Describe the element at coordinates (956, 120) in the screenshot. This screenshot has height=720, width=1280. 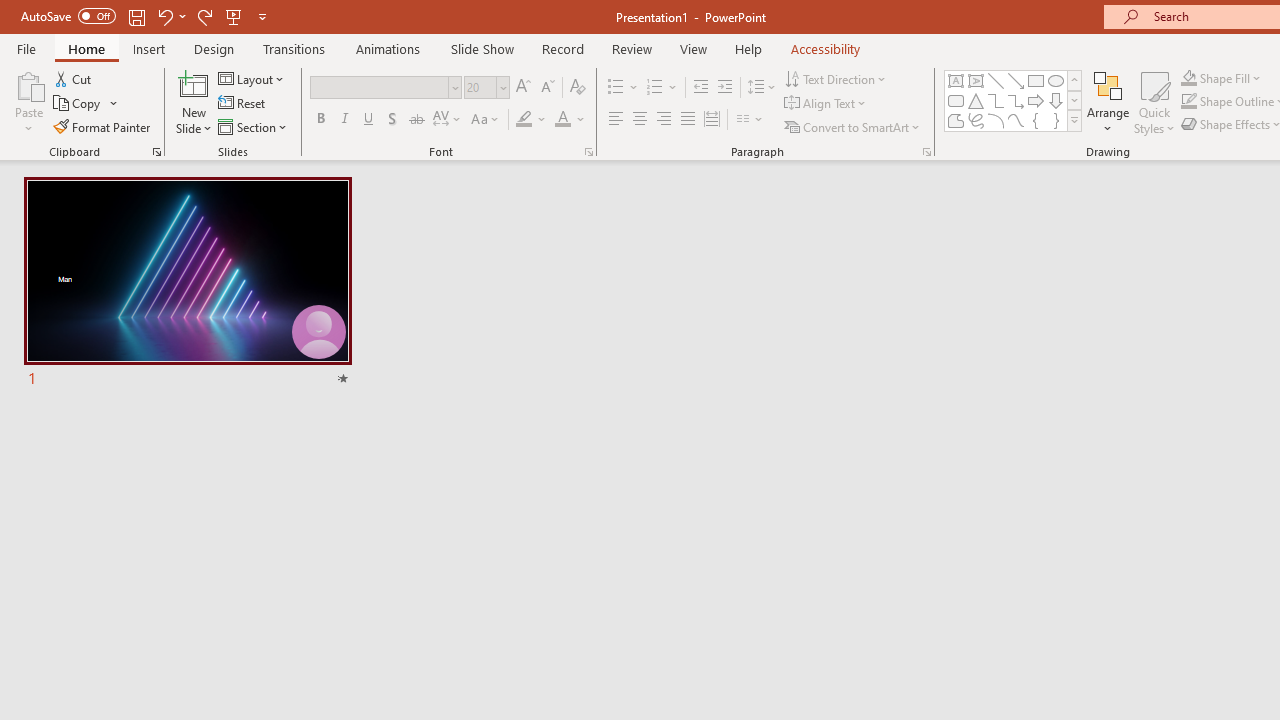
I see `Freeform: Shape` at that location.